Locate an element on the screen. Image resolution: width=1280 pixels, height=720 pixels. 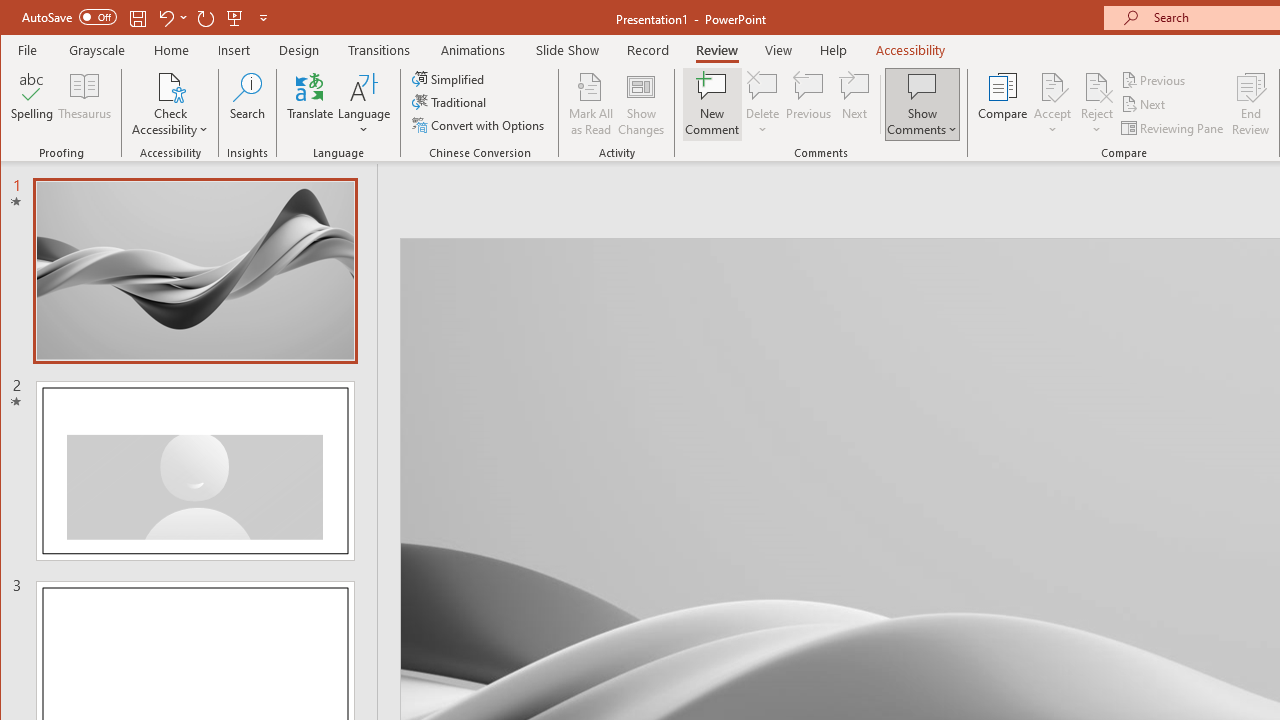
Translate is located at coordinates (310, 104).